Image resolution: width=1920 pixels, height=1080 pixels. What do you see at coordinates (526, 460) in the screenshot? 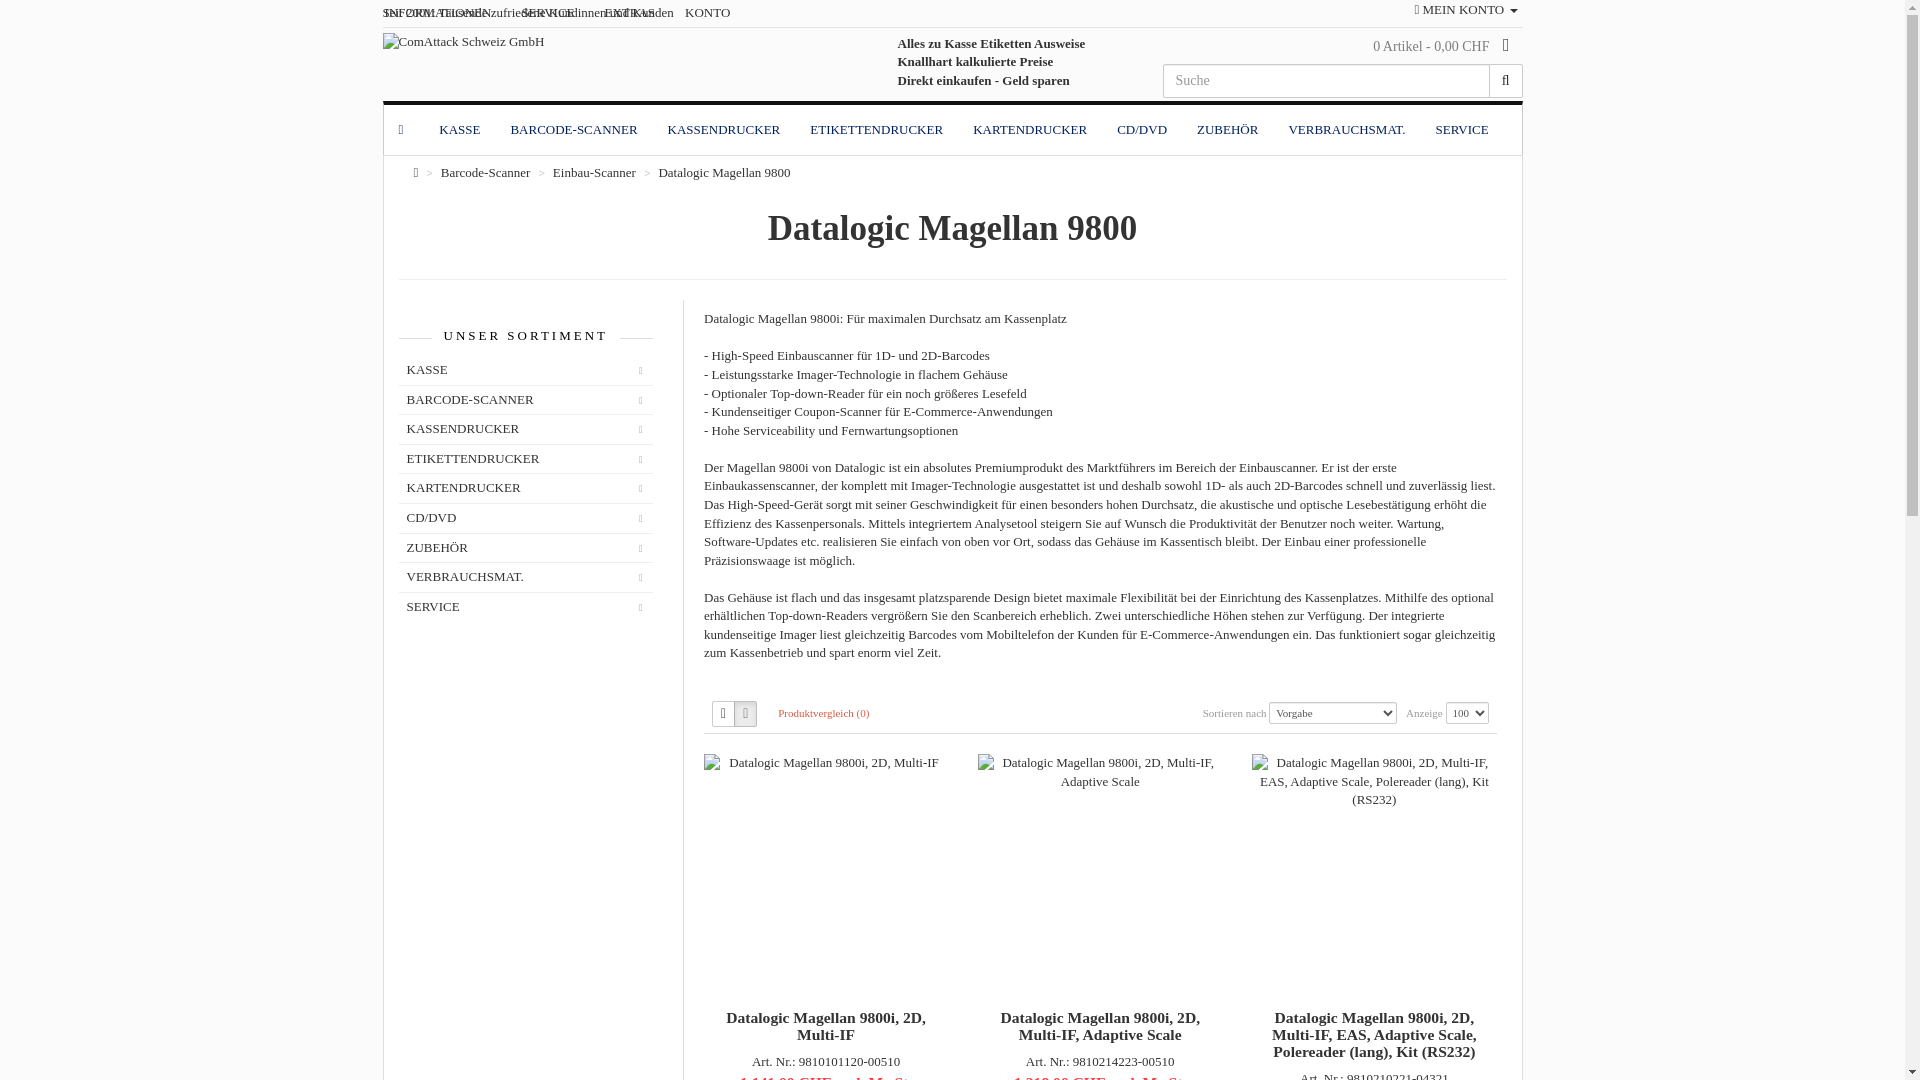
I see `ETIKETTENDRUCKER` at bounding box center [526, 460].